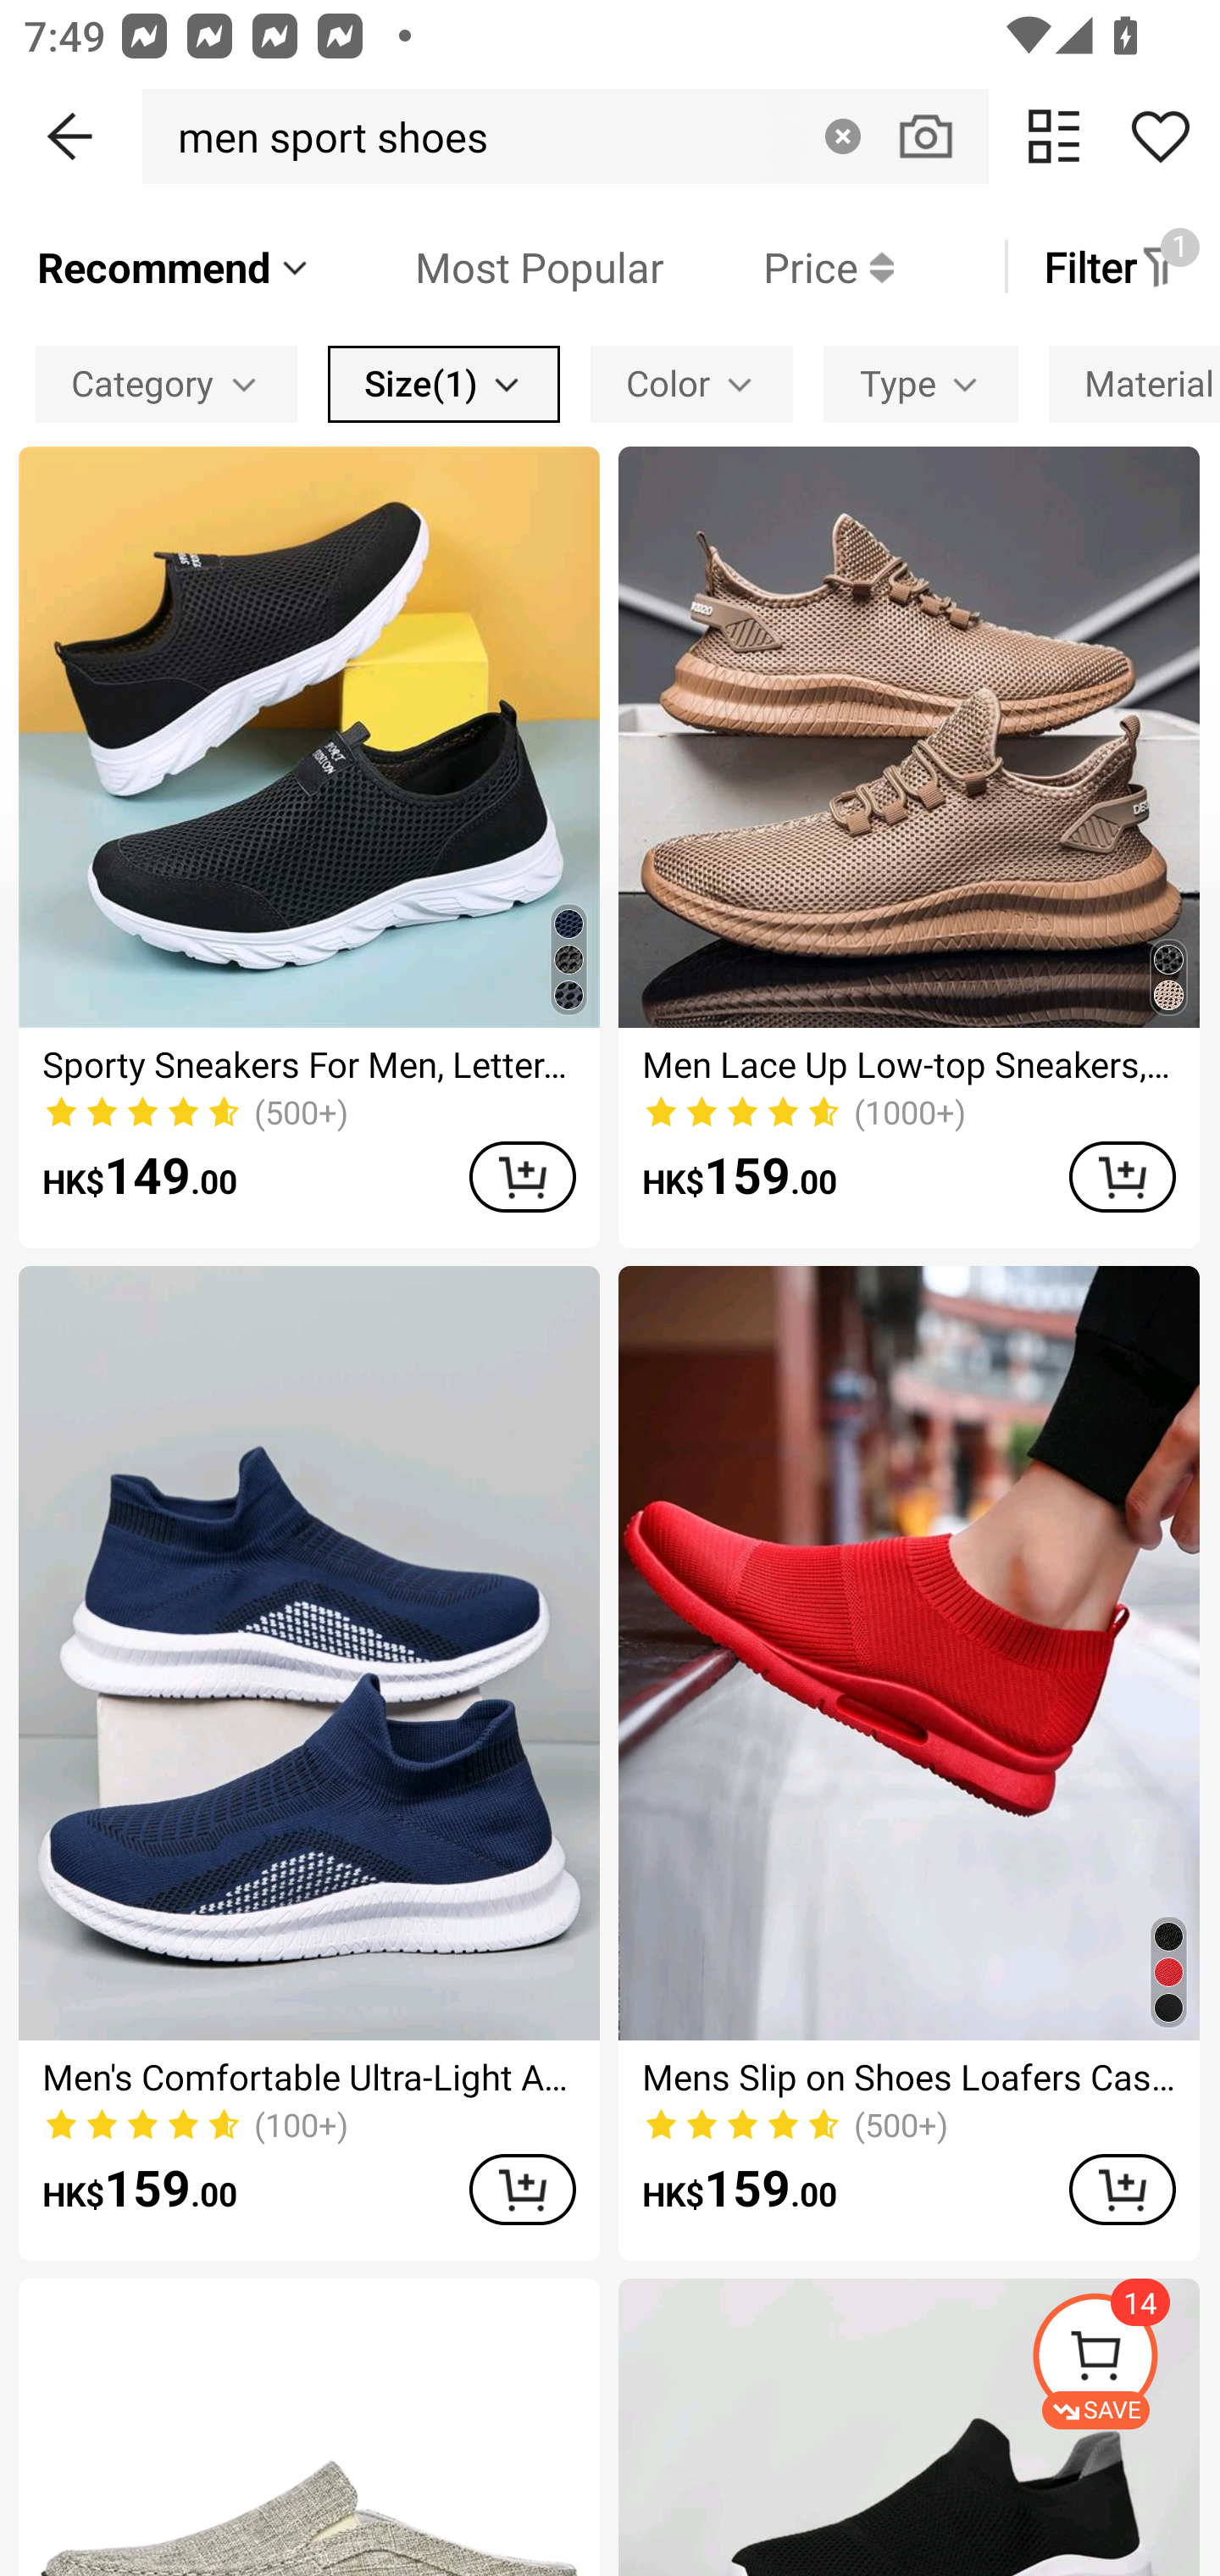  Describe the element at coordinates (921, 383) in the screenshot. I see `Type` at that location.